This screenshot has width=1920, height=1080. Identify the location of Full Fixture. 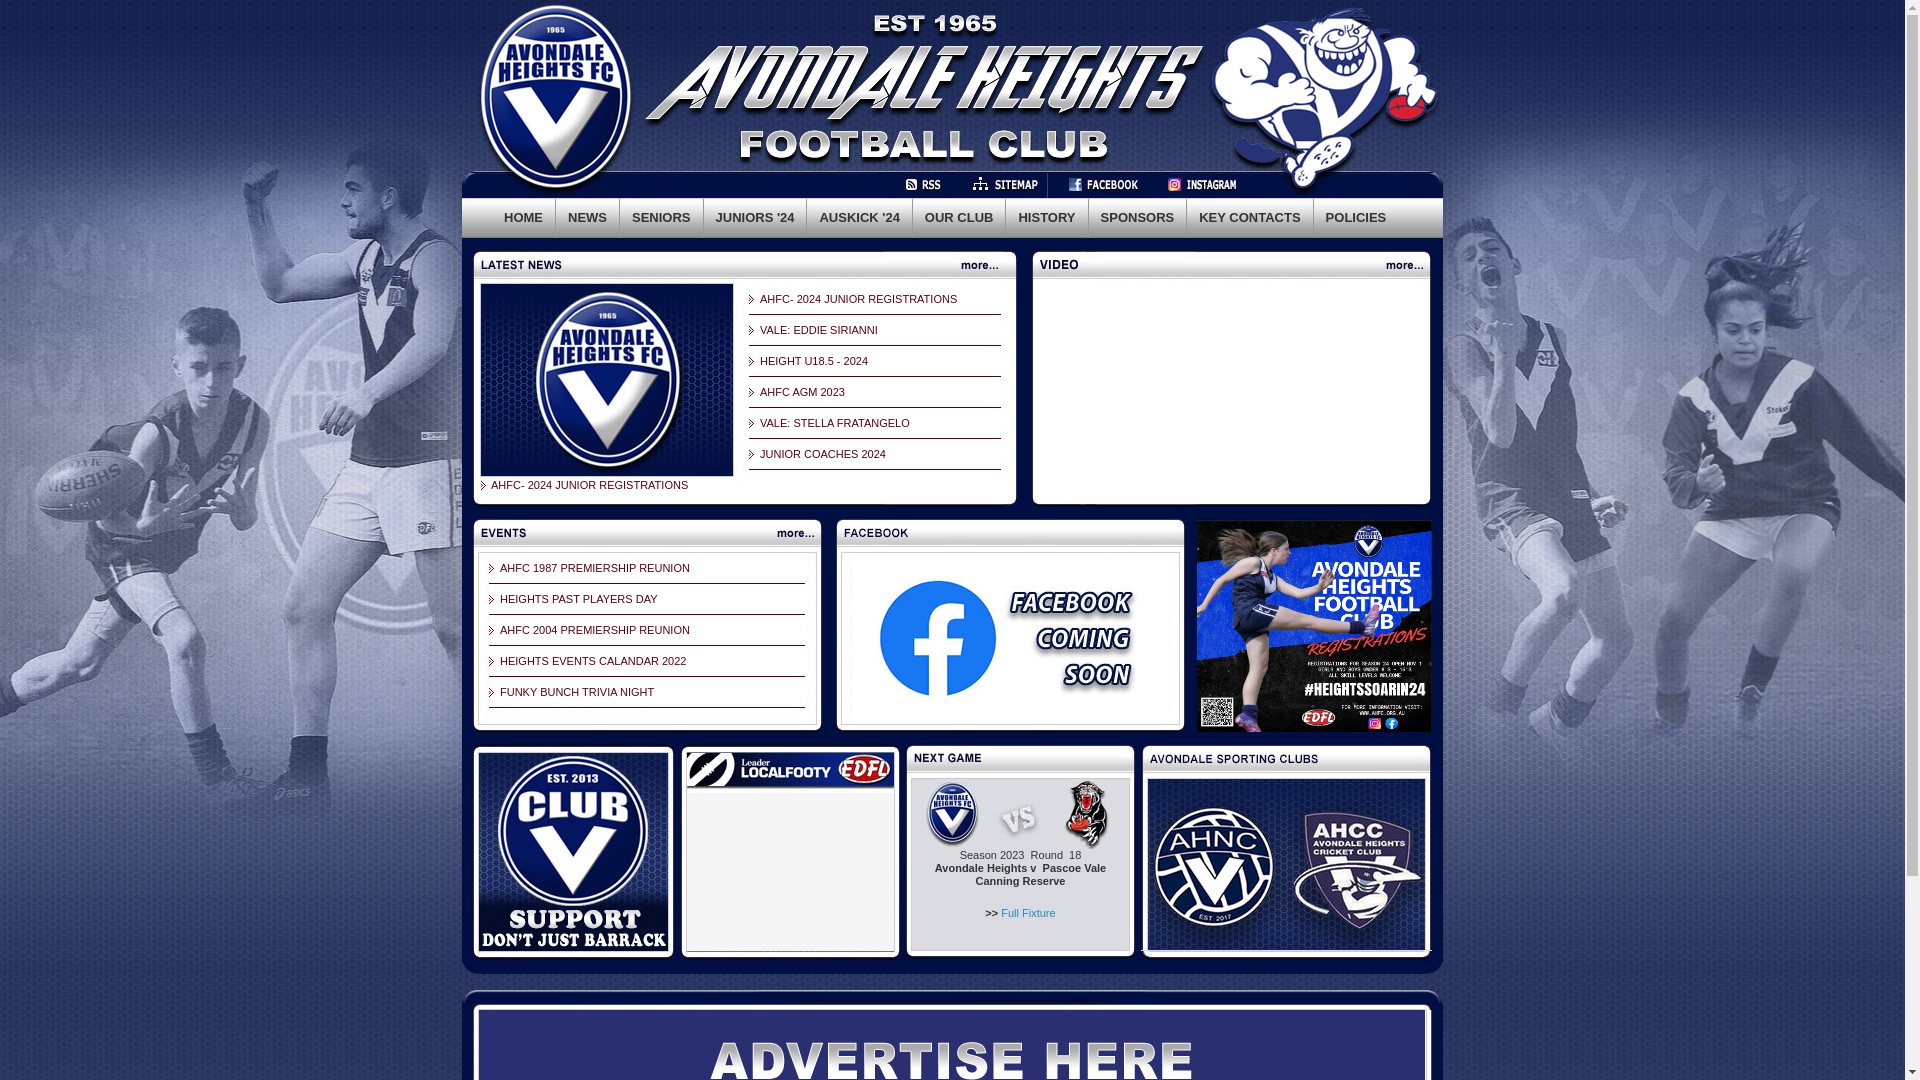
(1028, 913).